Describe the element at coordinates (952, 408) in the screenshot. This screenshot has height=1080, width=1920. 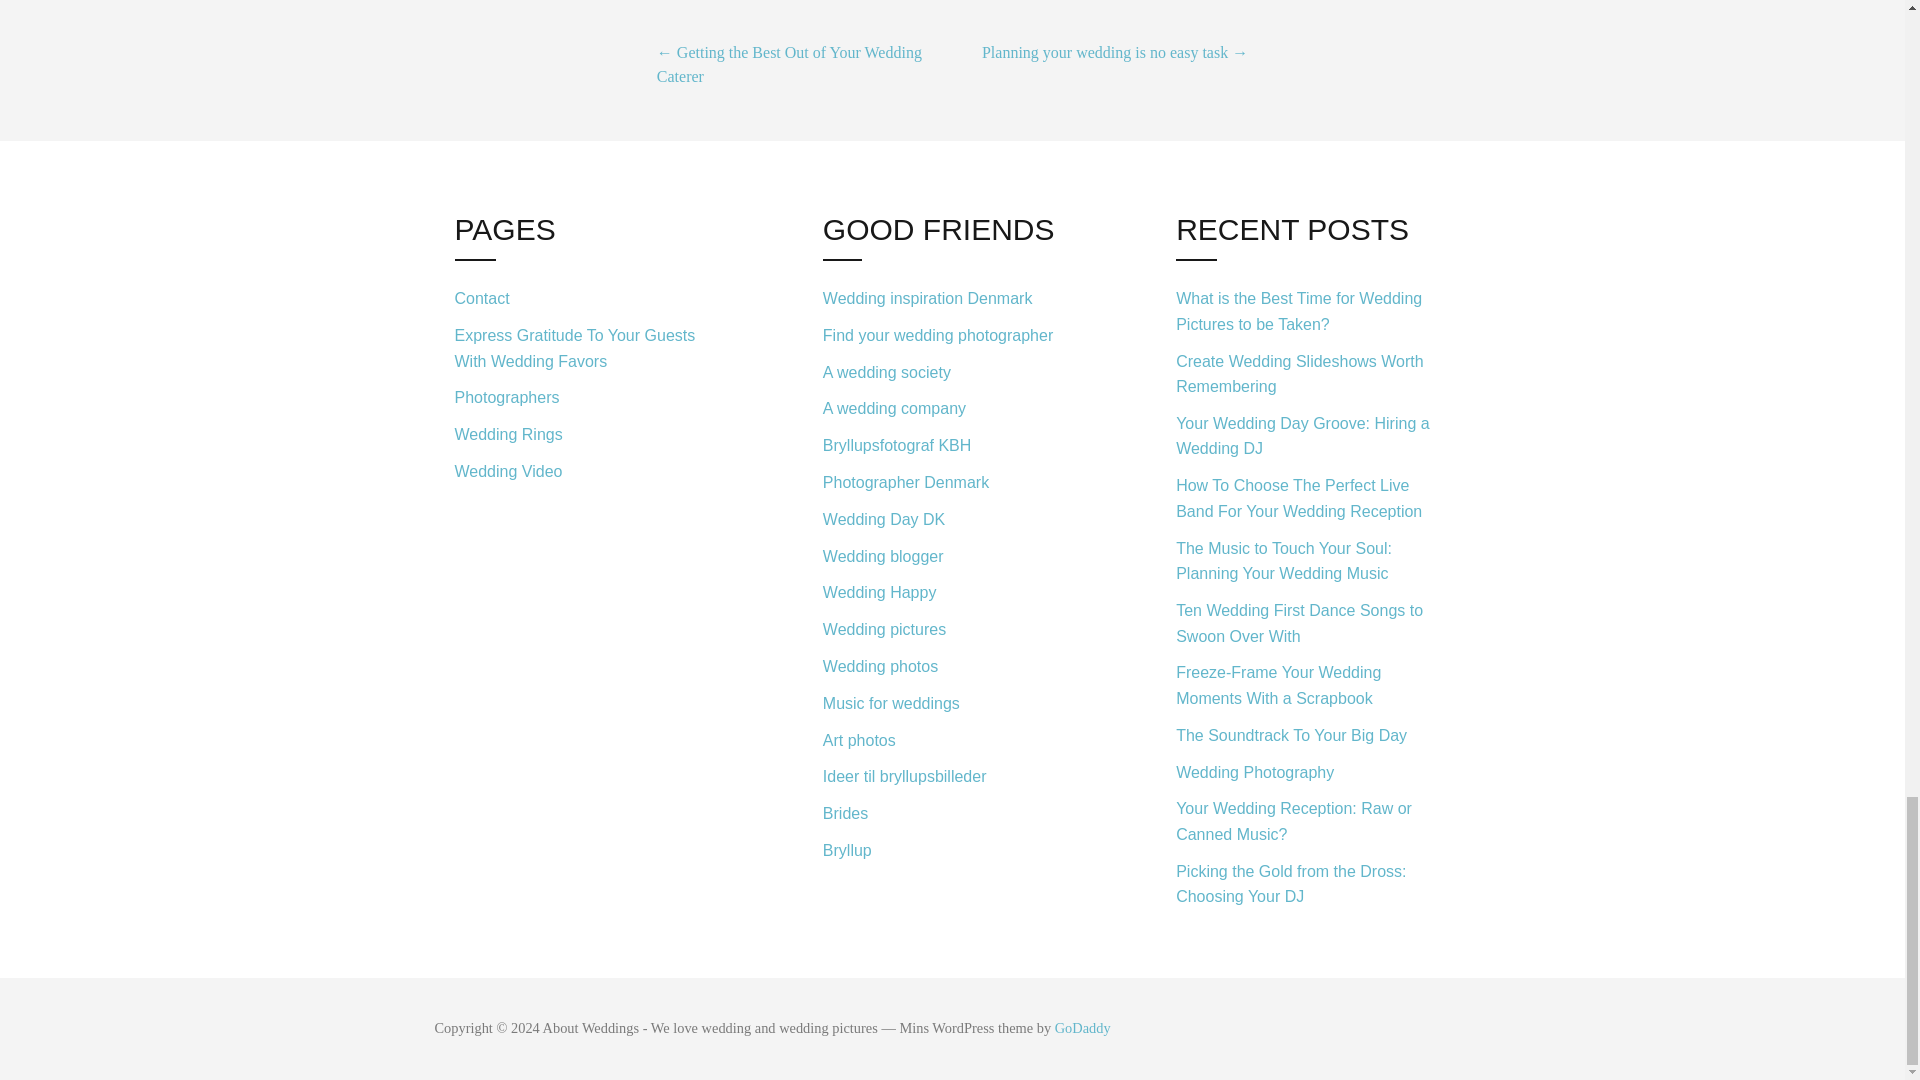
I see `A wedding company` at that location.